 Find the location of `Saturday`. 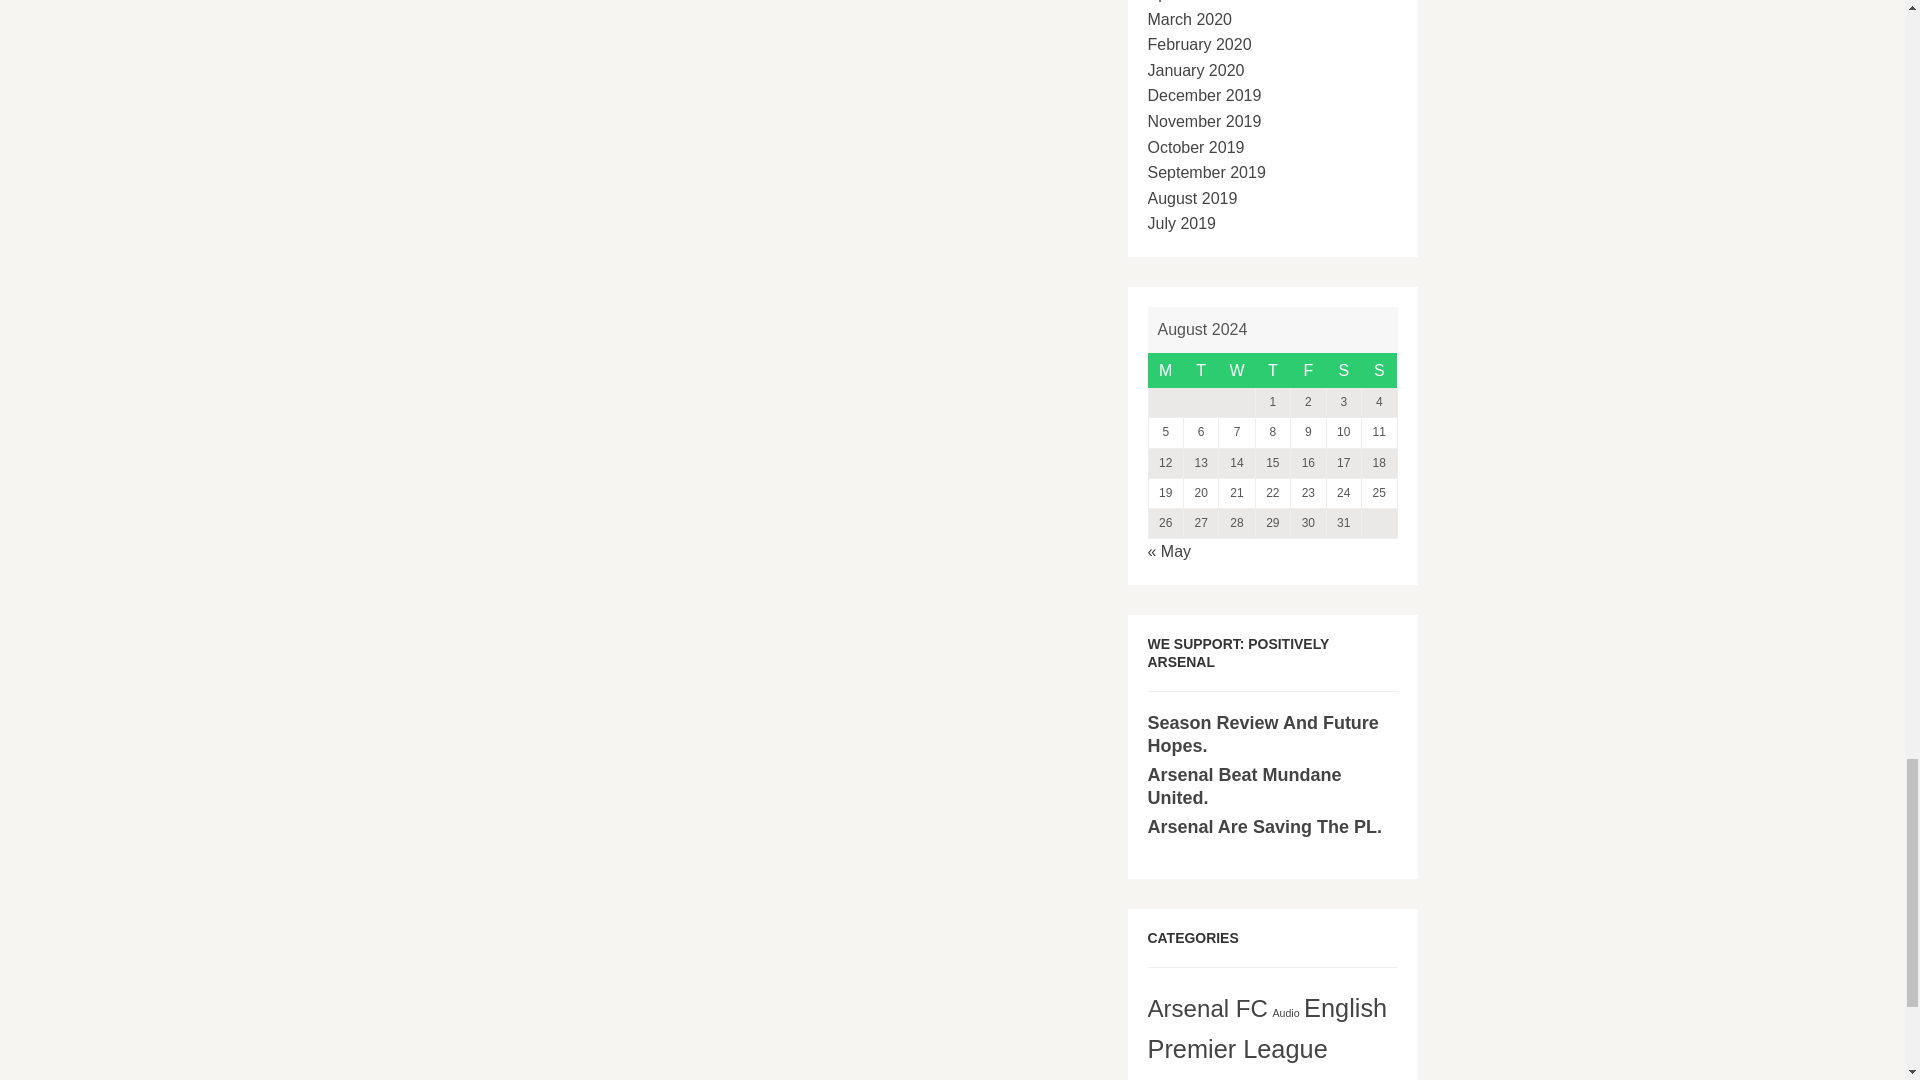

Saturday is located at coordinates (1344, 370).